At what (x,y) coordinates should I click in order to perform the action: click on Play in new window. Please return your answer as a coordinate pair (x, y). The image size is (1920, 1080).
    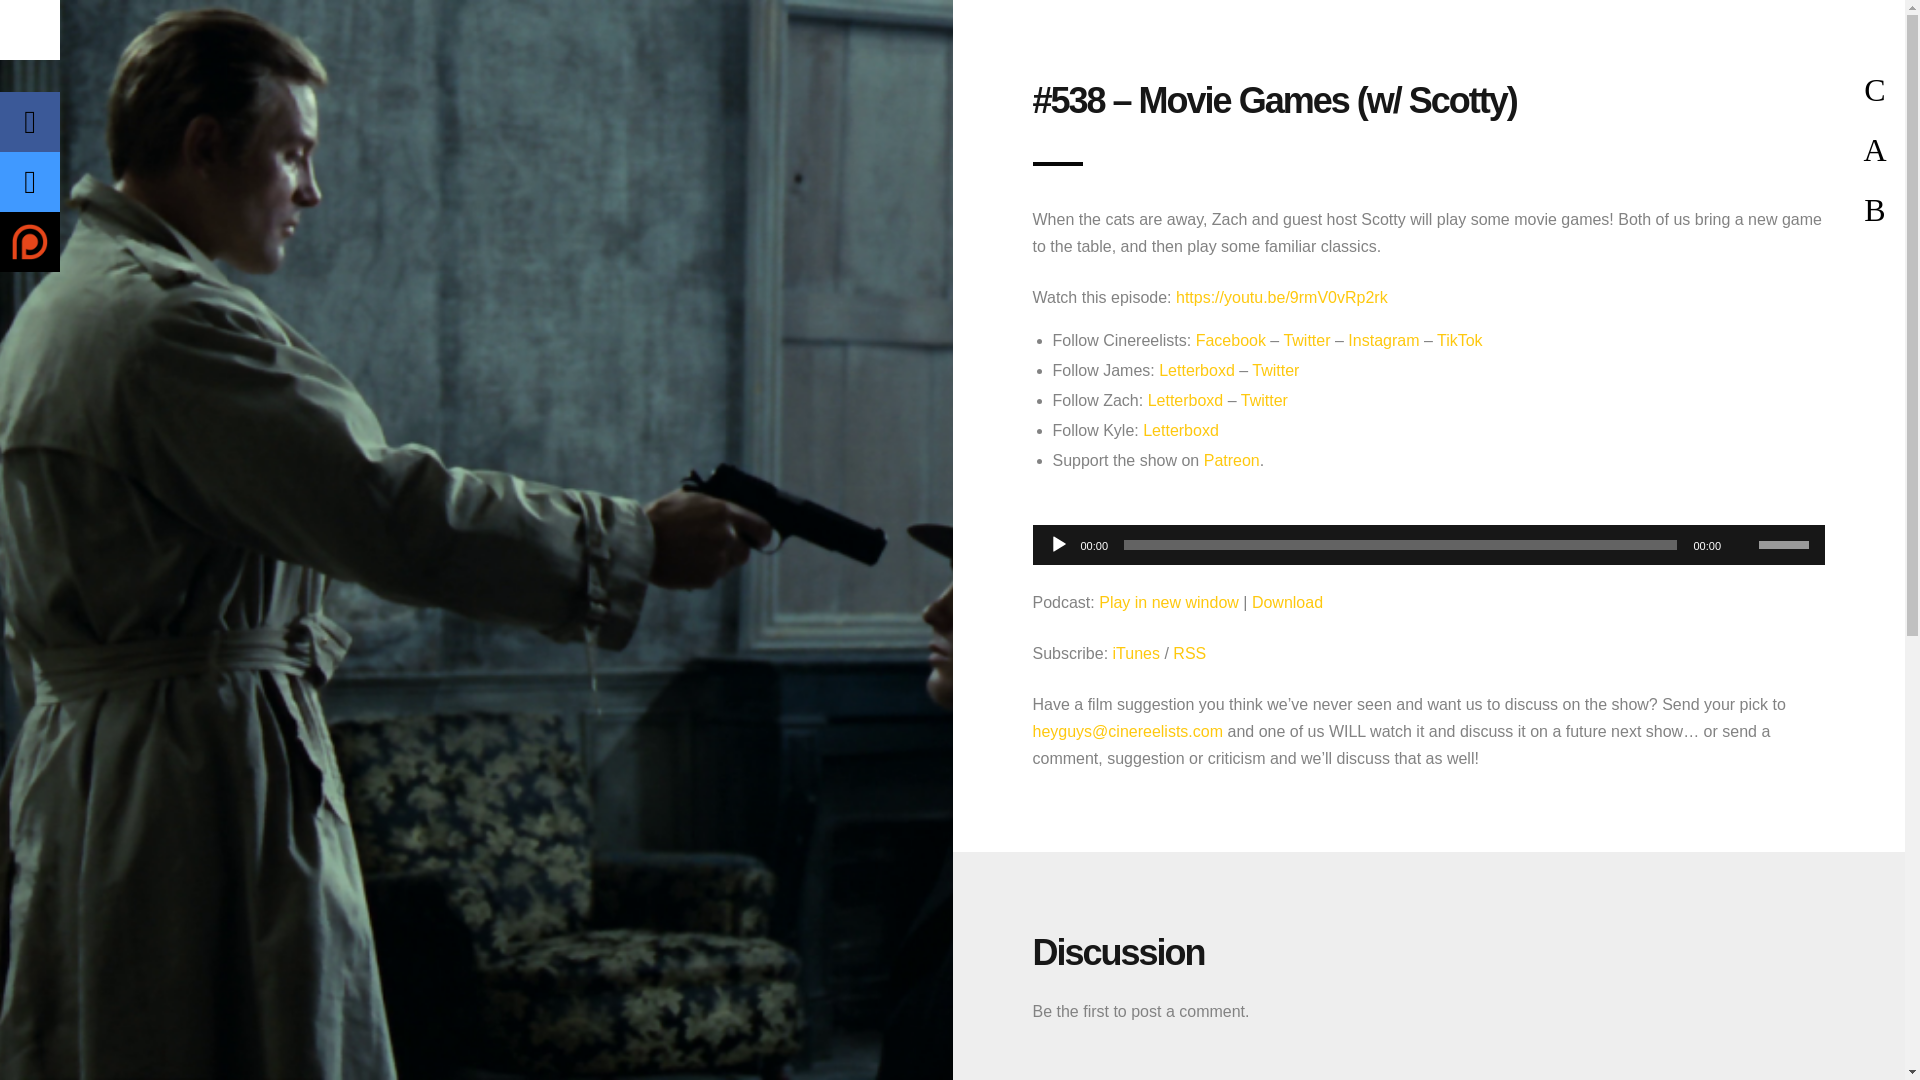
    Looking at the image, I should click on (1168, 602).